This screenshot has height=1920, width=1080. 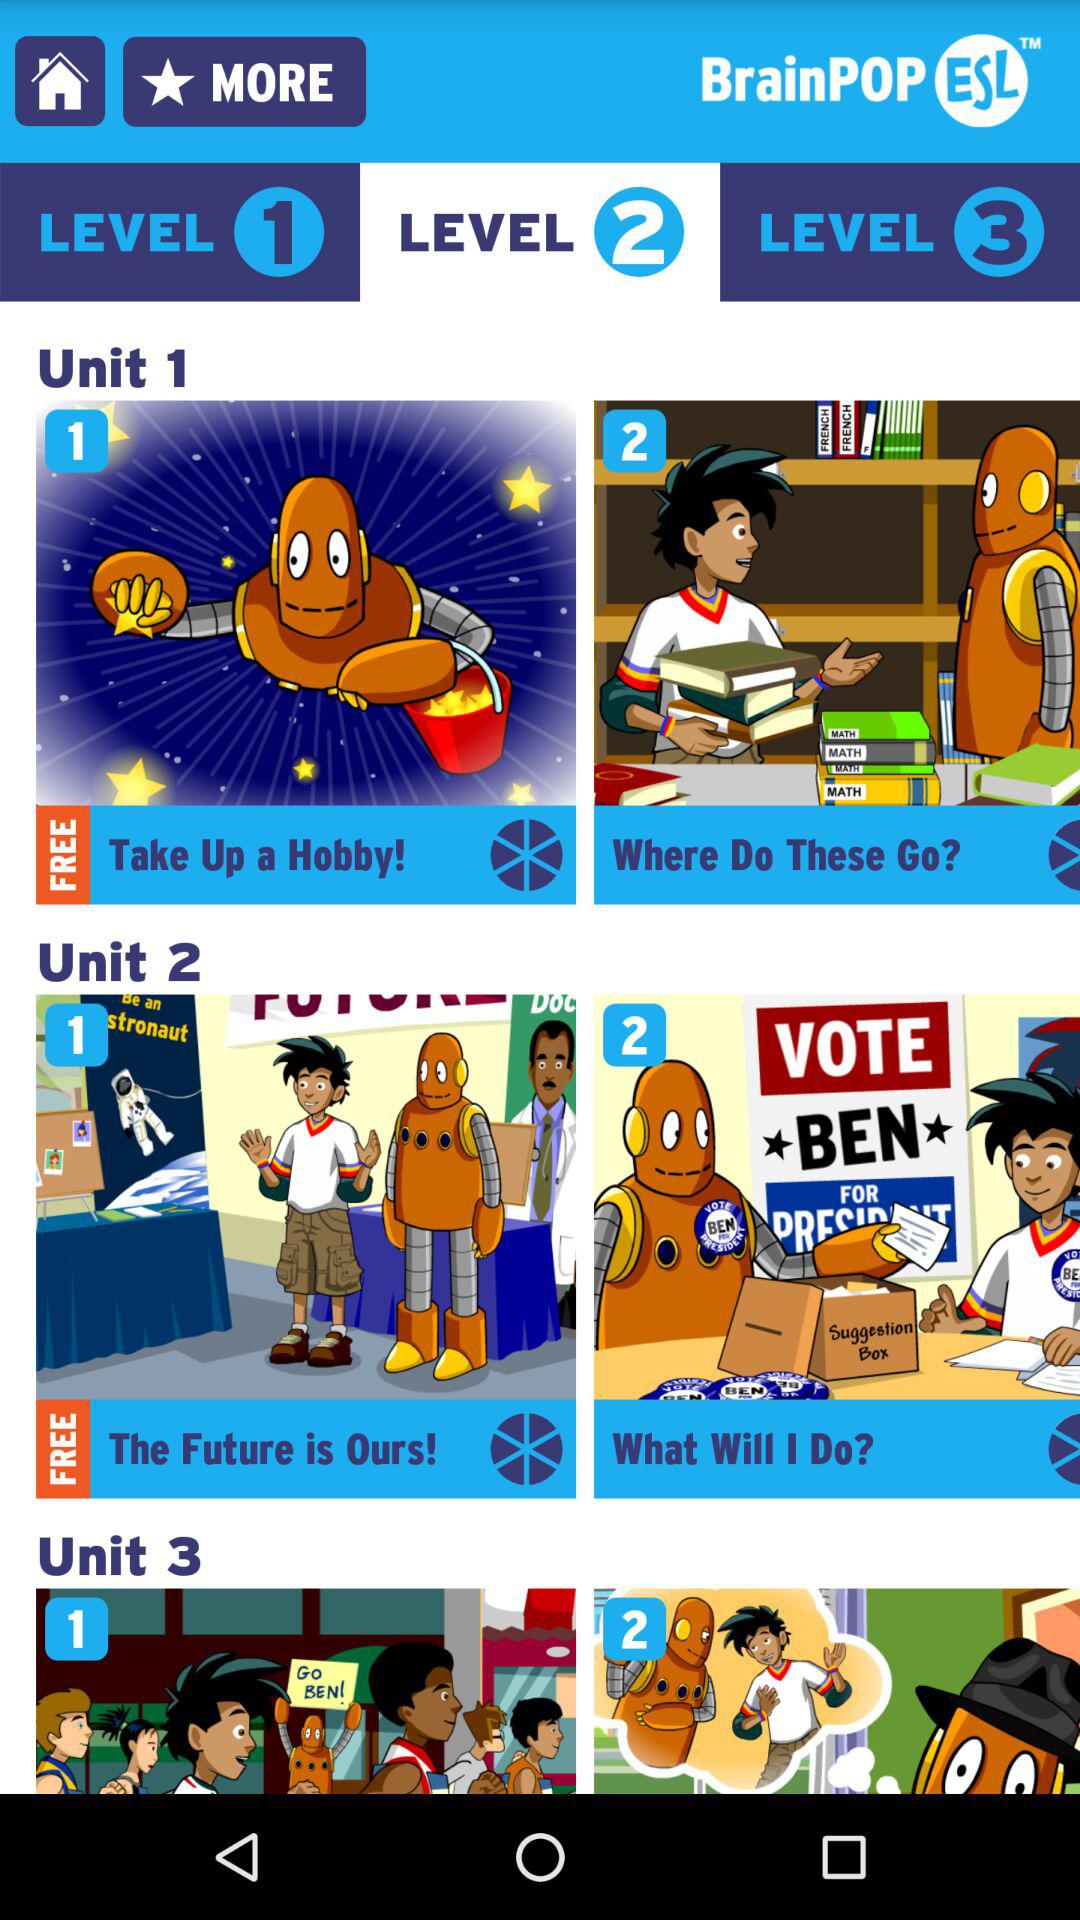 I want to click on click the image below unit 3, so click(x=305, y=1691).